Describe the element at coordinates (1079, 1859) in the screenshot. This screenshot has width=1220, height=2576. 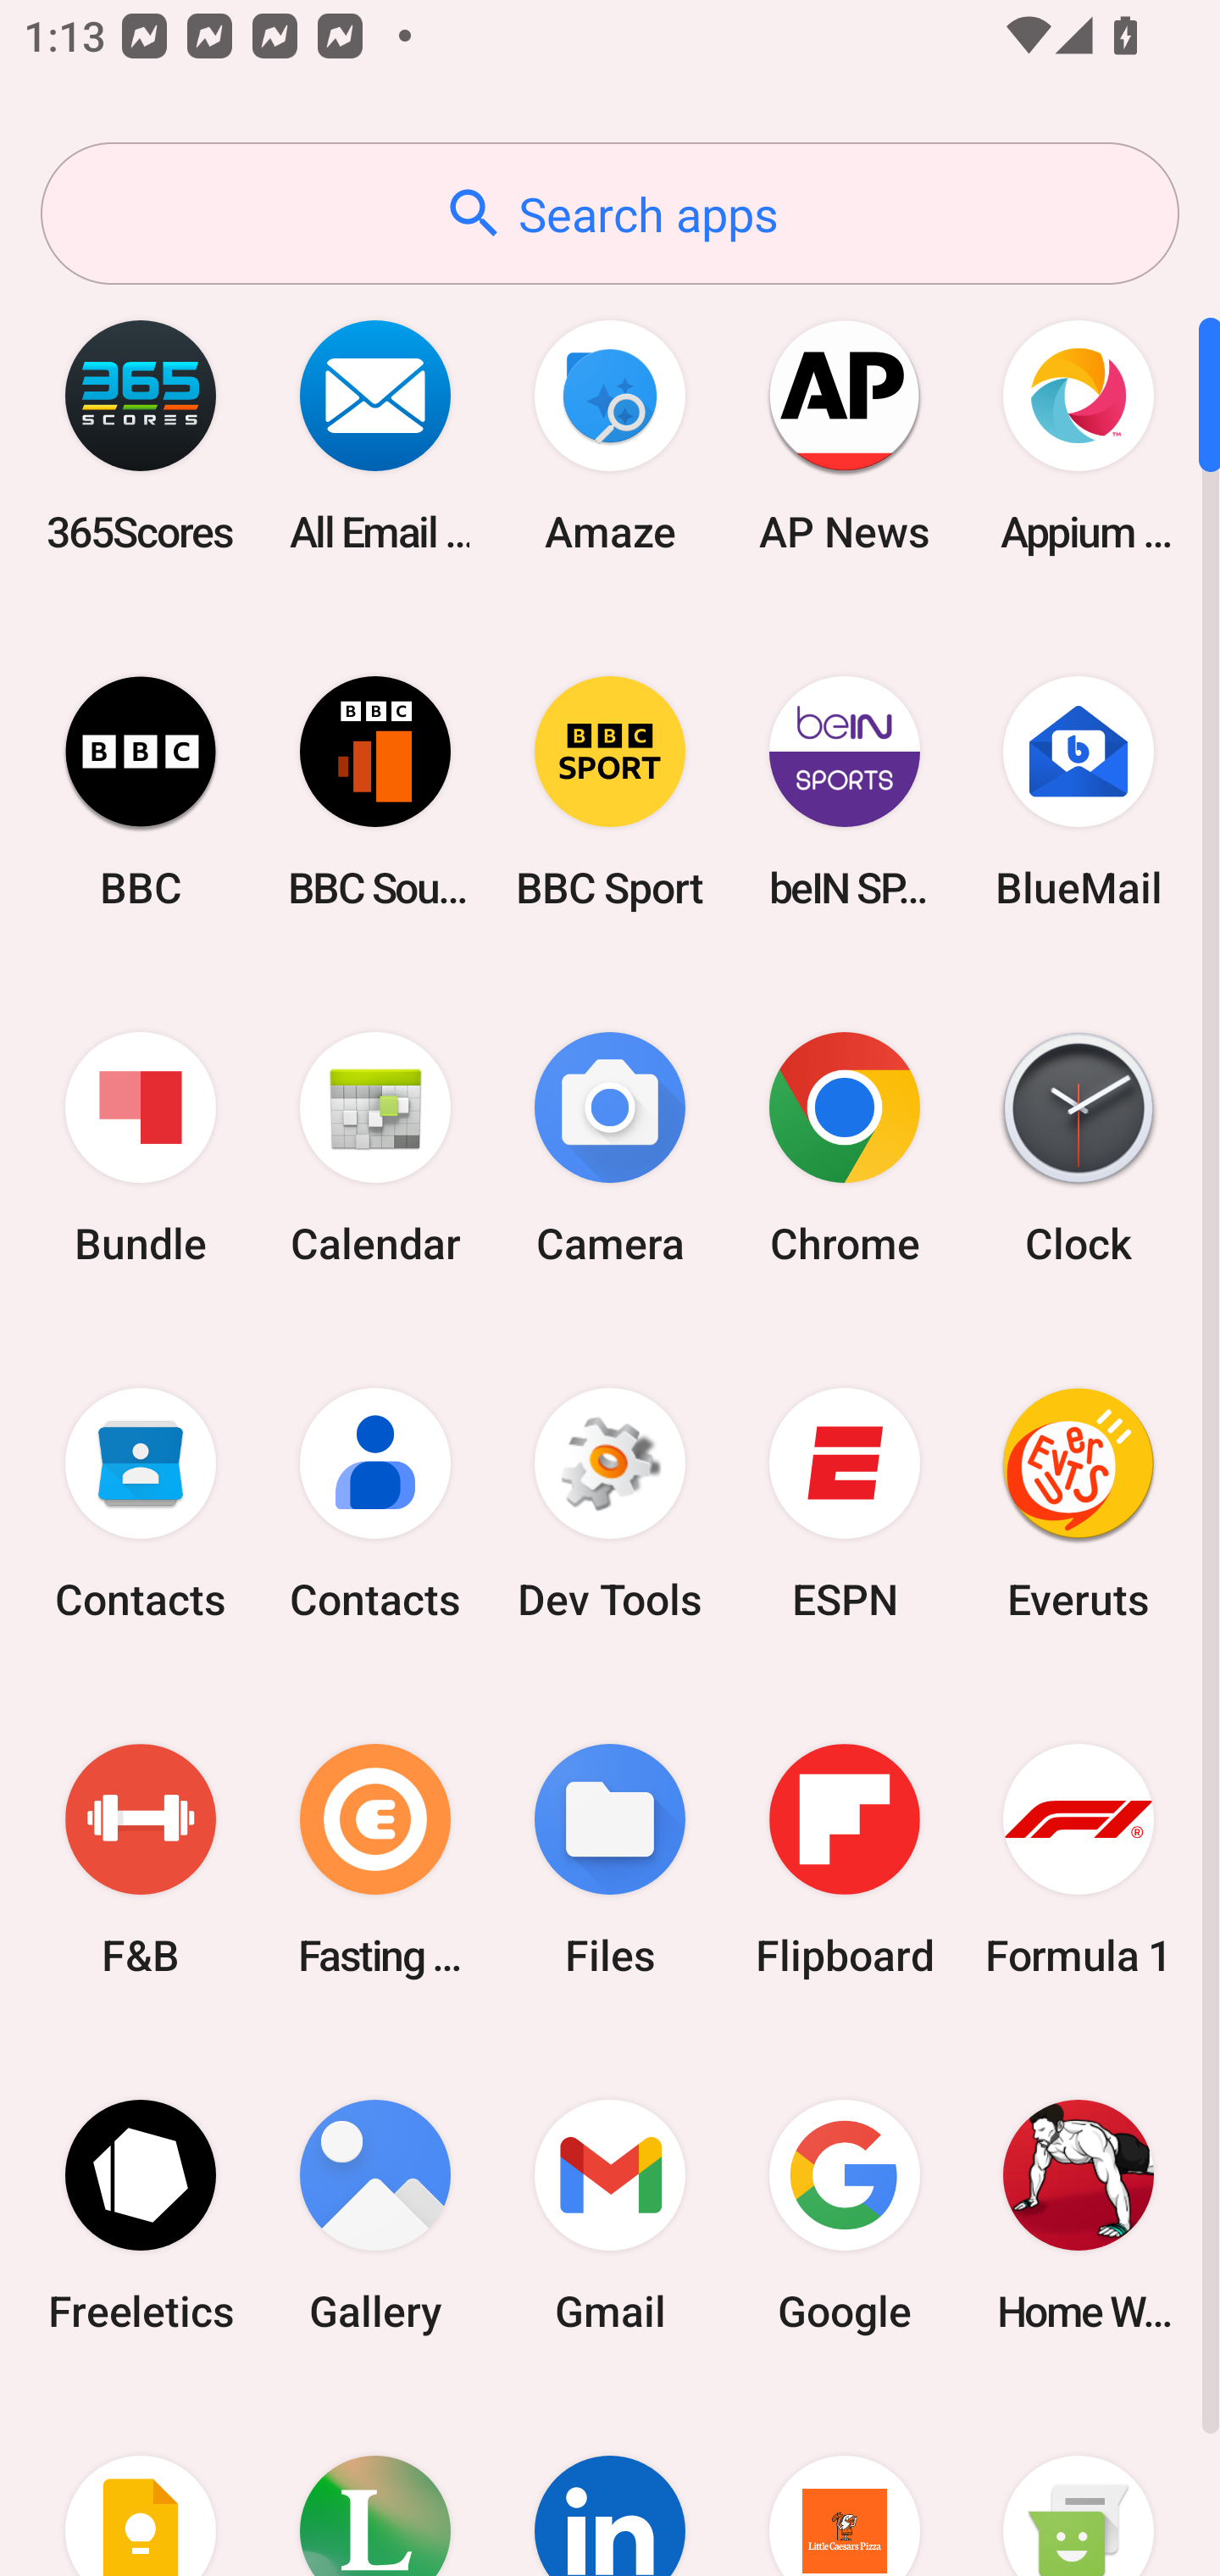
I see `Formula 1` at that location.